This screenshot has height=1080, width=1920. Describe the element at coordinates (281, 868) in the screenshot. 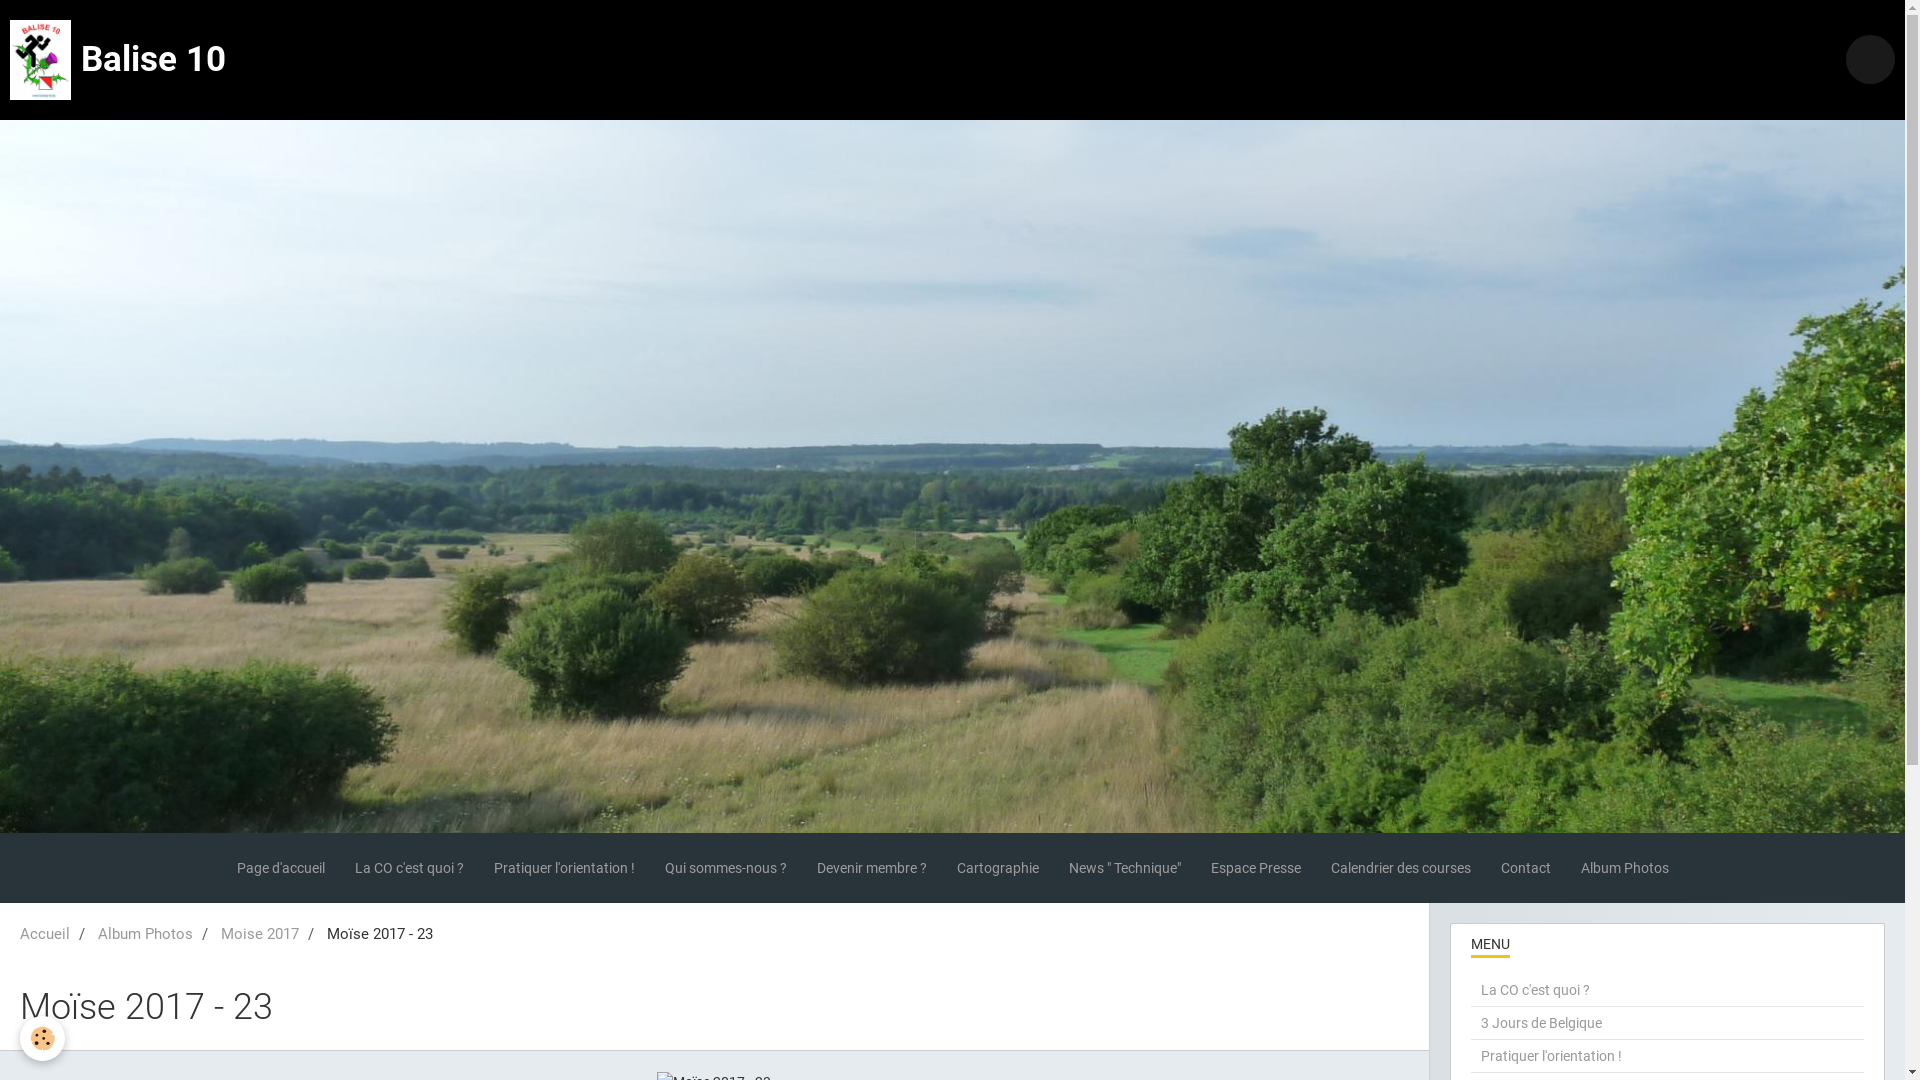

I see `Page d'accueil` at that location.